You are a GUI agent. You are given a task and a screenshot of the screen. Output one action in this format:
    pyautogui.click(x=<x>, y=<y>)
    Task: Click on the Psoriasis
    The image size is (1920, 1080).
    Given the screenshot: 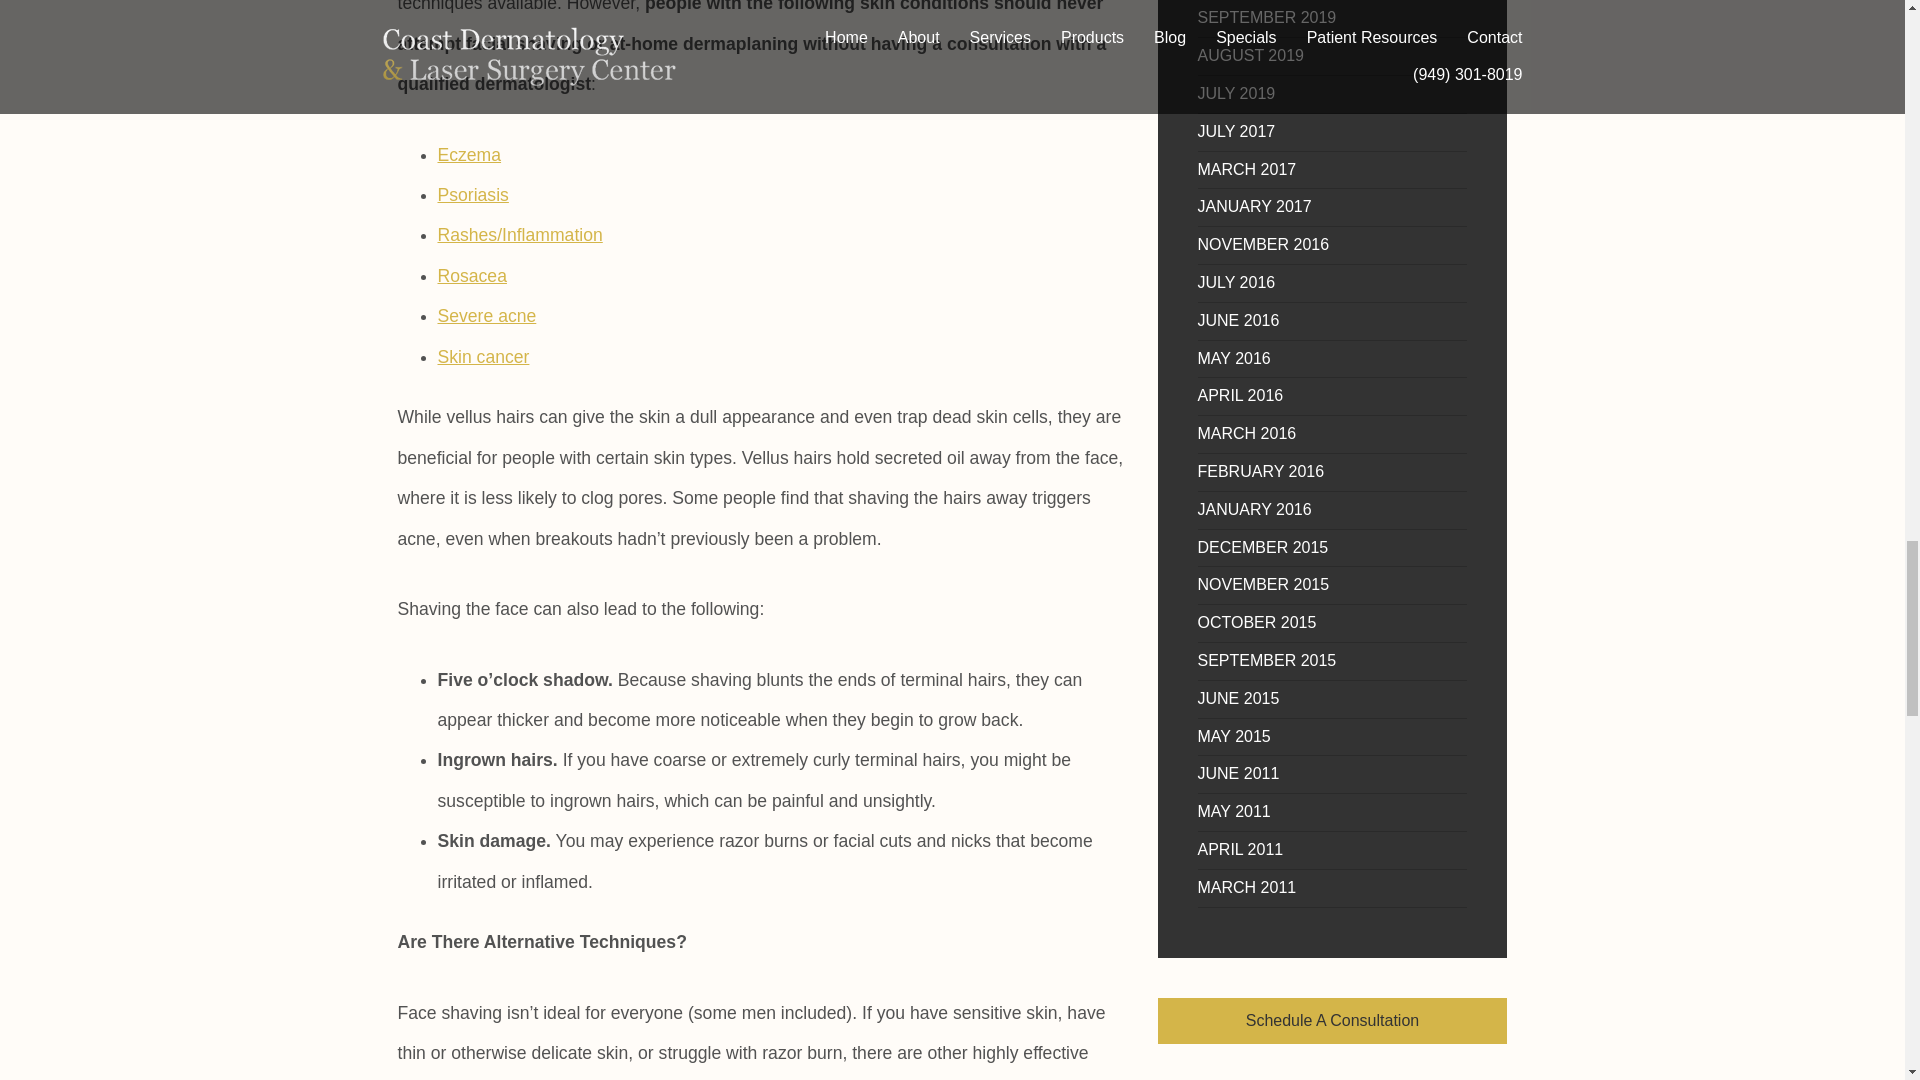 What is the action you would take?
    pyautogui.click(x=472, y=194)
    